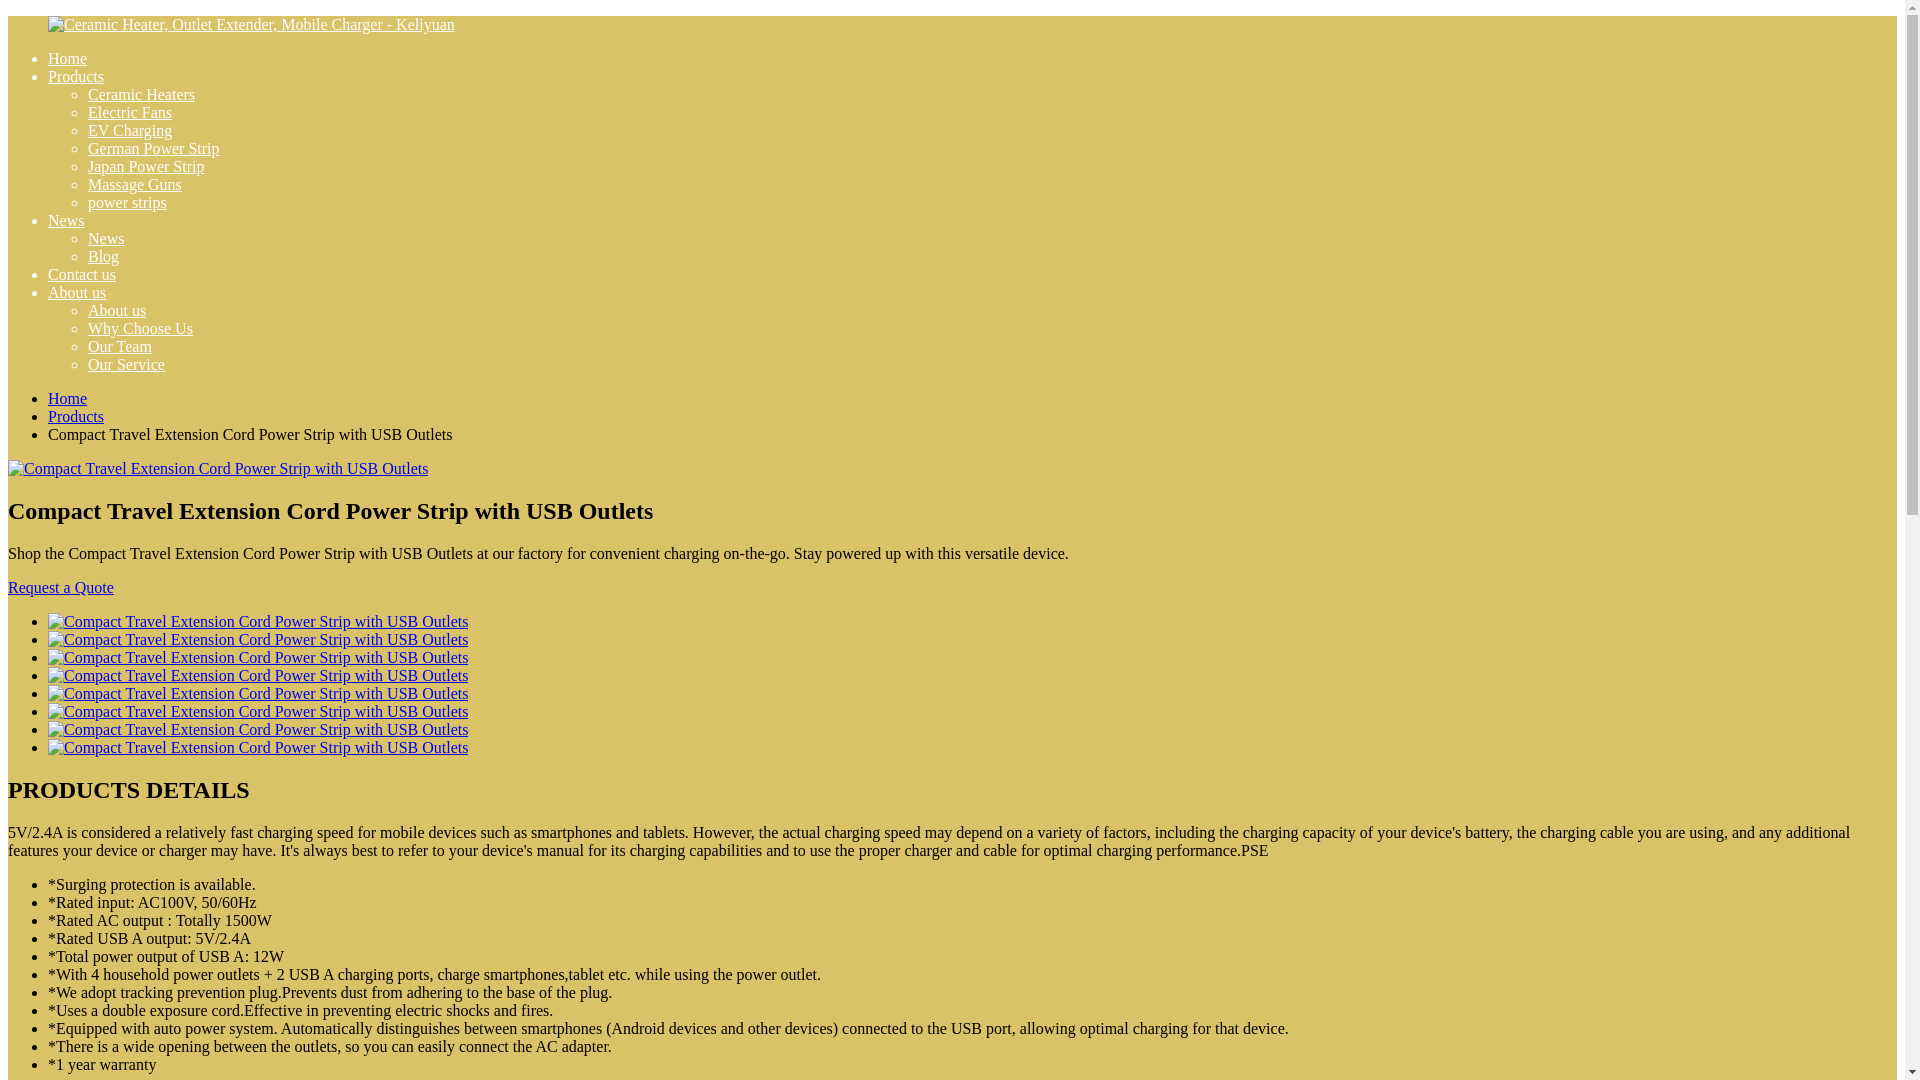 The height and width of the screenshot is (1080, 1920). What do you see at coordinates (67, 398) in the screenshot?
I see `Home` at bounding box center [67, 398].